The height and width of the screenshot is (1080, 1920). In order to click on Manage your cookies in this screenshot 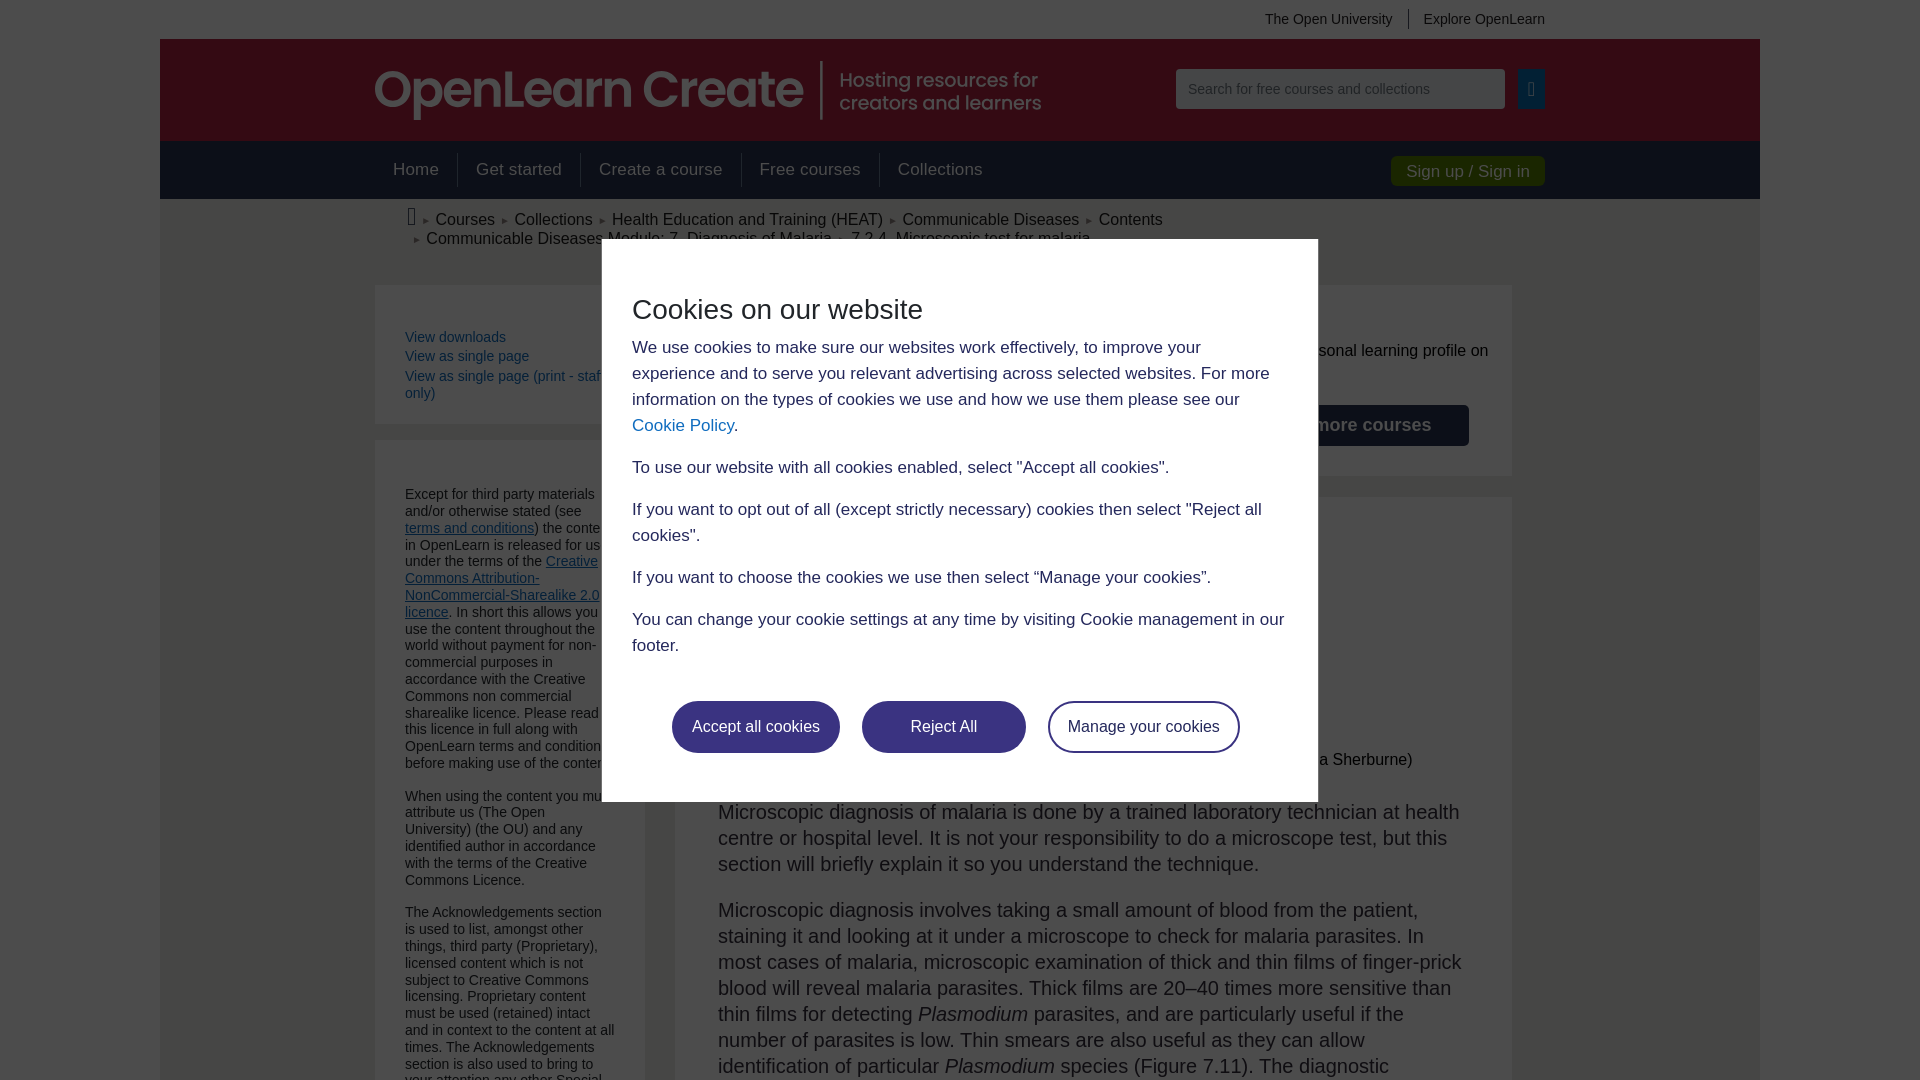, I will do `click(1144, 726)`.